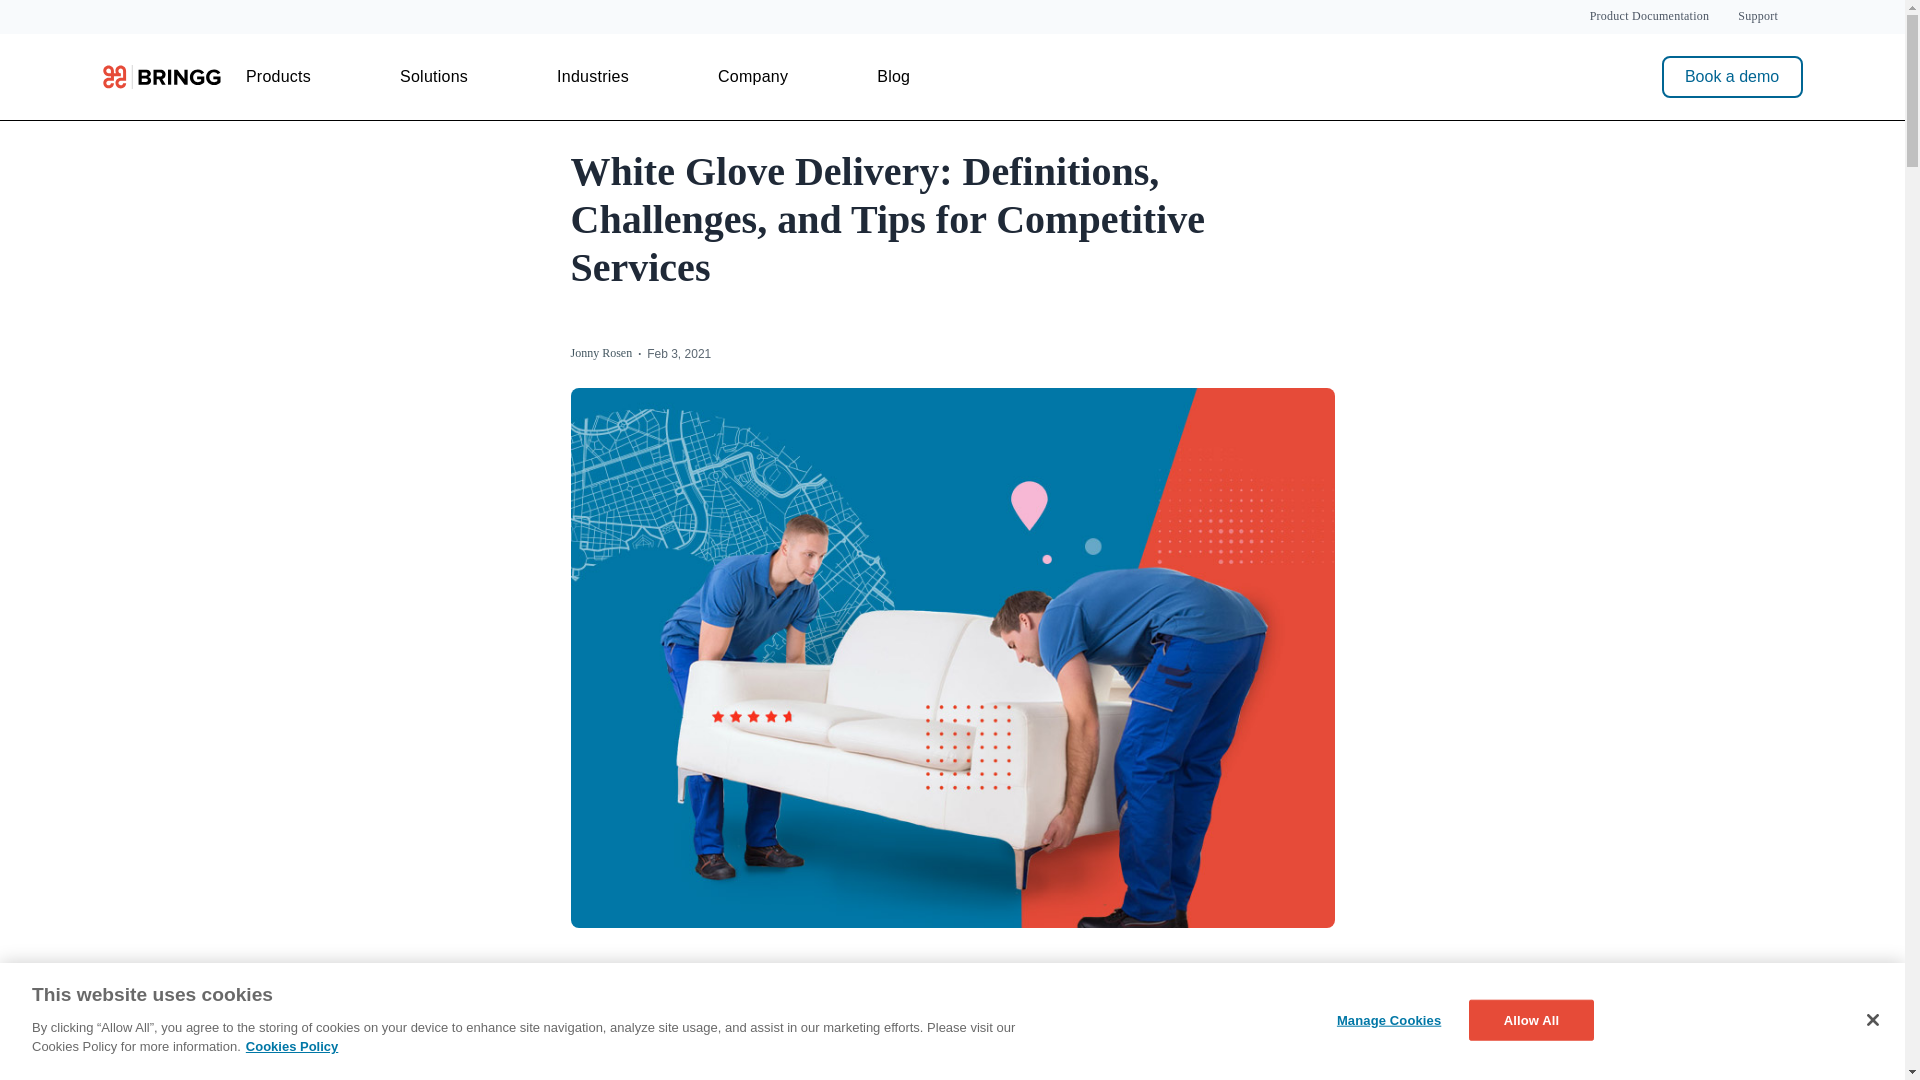  Describe the element at coordinates (1732, 76) in the screenshot. I see `Book a demo` at that location.